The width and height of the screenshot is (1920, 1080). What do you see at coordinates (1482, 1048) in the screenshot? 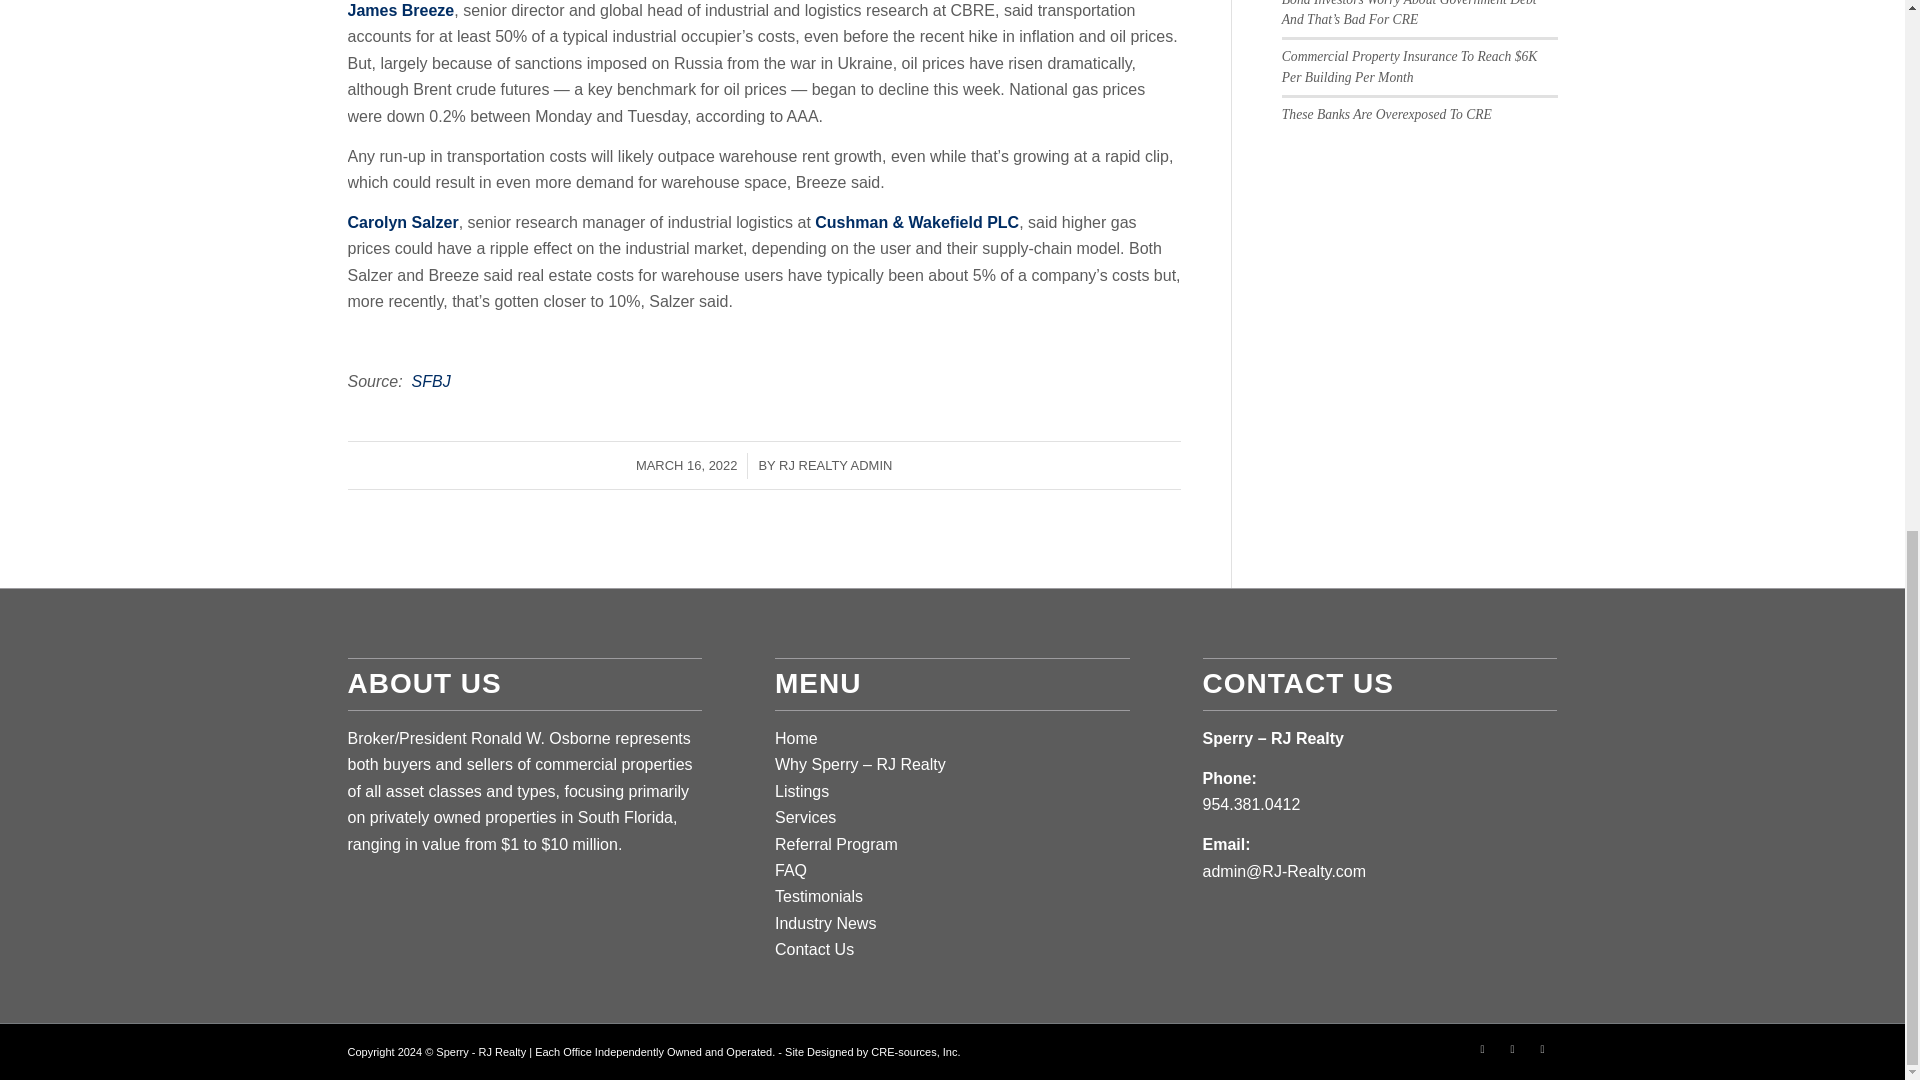
I see `Facebook` at bounding box center [1482, 1048].